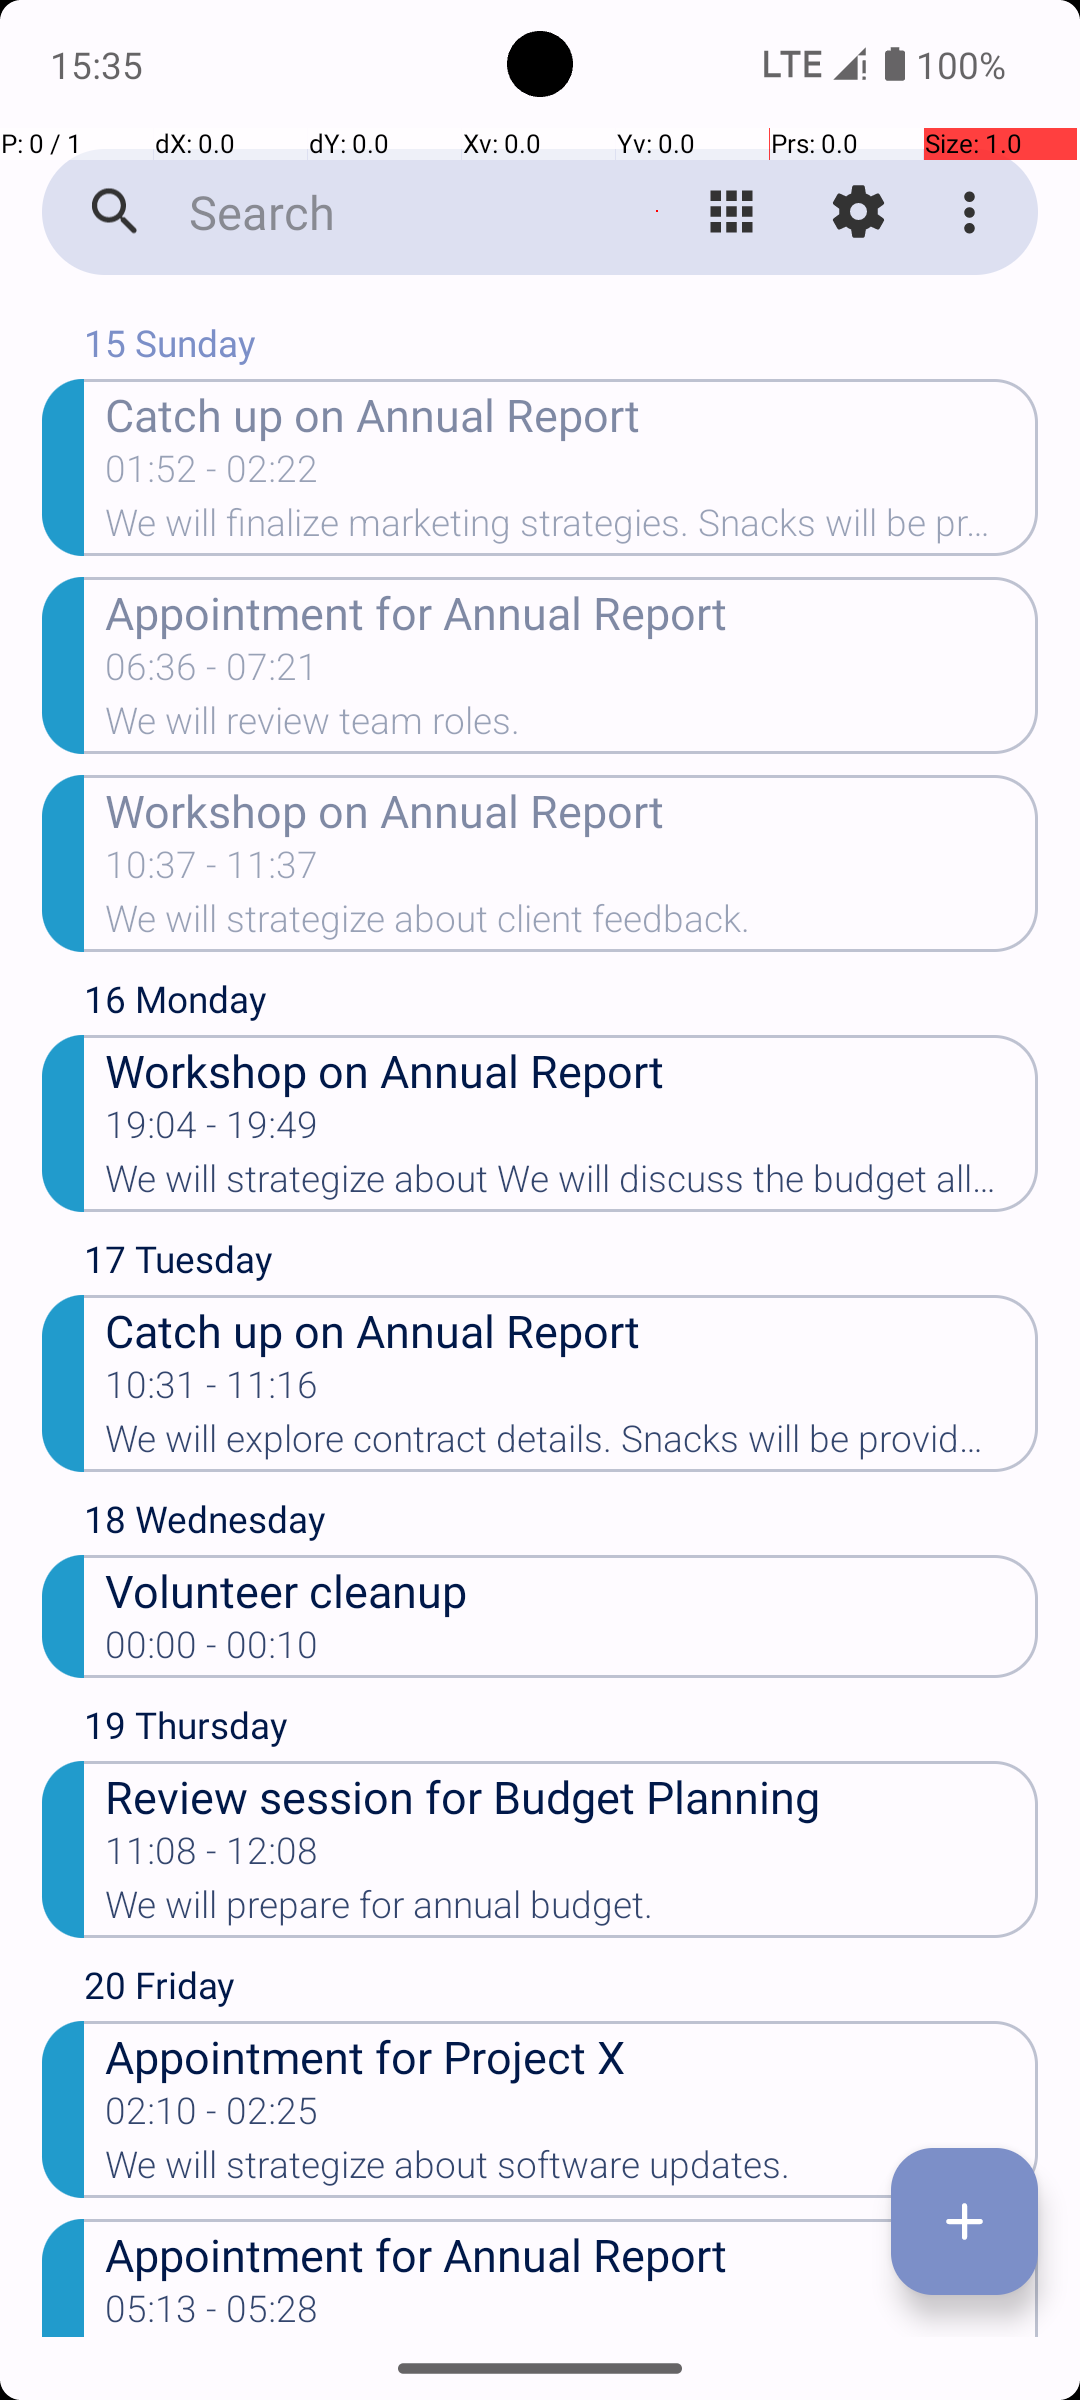 The image size is (1080, 2400). What do you see at coordinates (212, 475) in the screenshot?
I see `01:52 - 02:22` at bounding box center [212, 475].